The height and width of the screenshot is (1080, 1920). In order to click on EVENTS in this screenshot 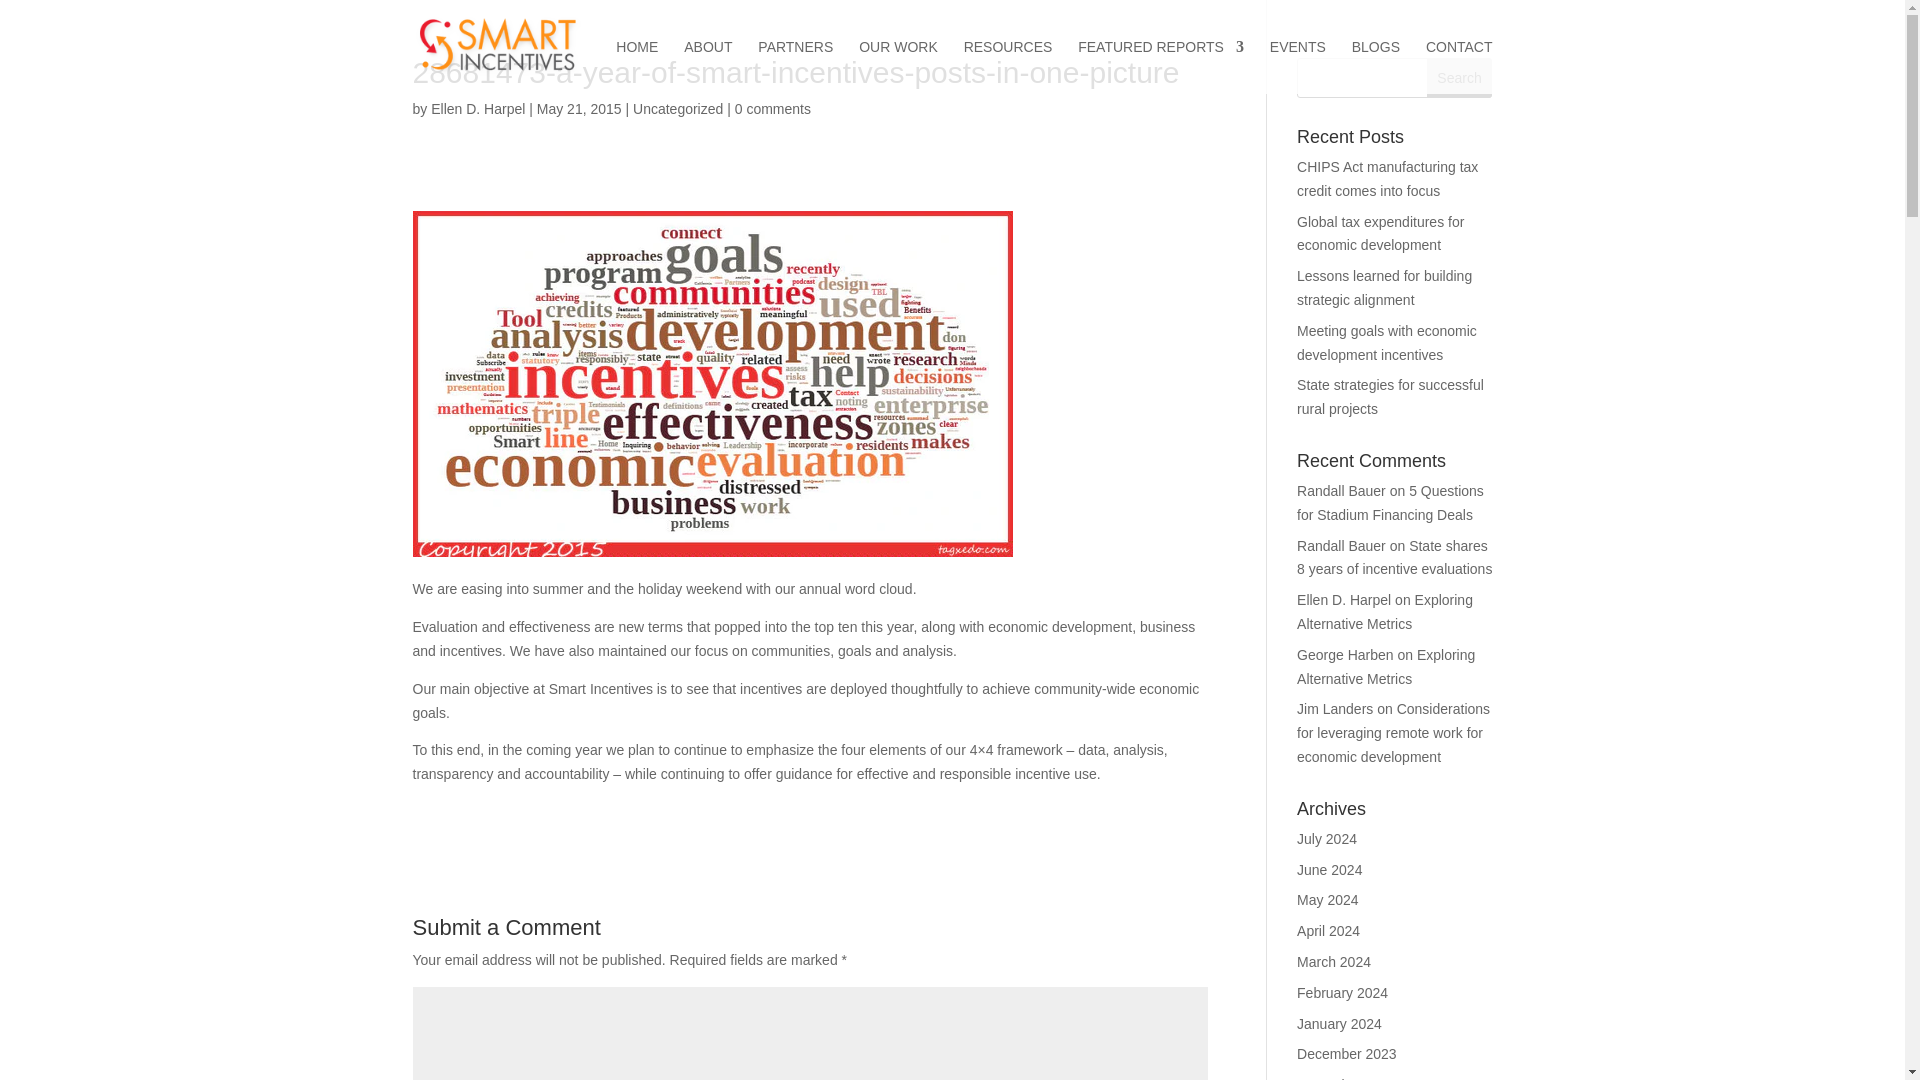, I will do `click(1298, 66)`.